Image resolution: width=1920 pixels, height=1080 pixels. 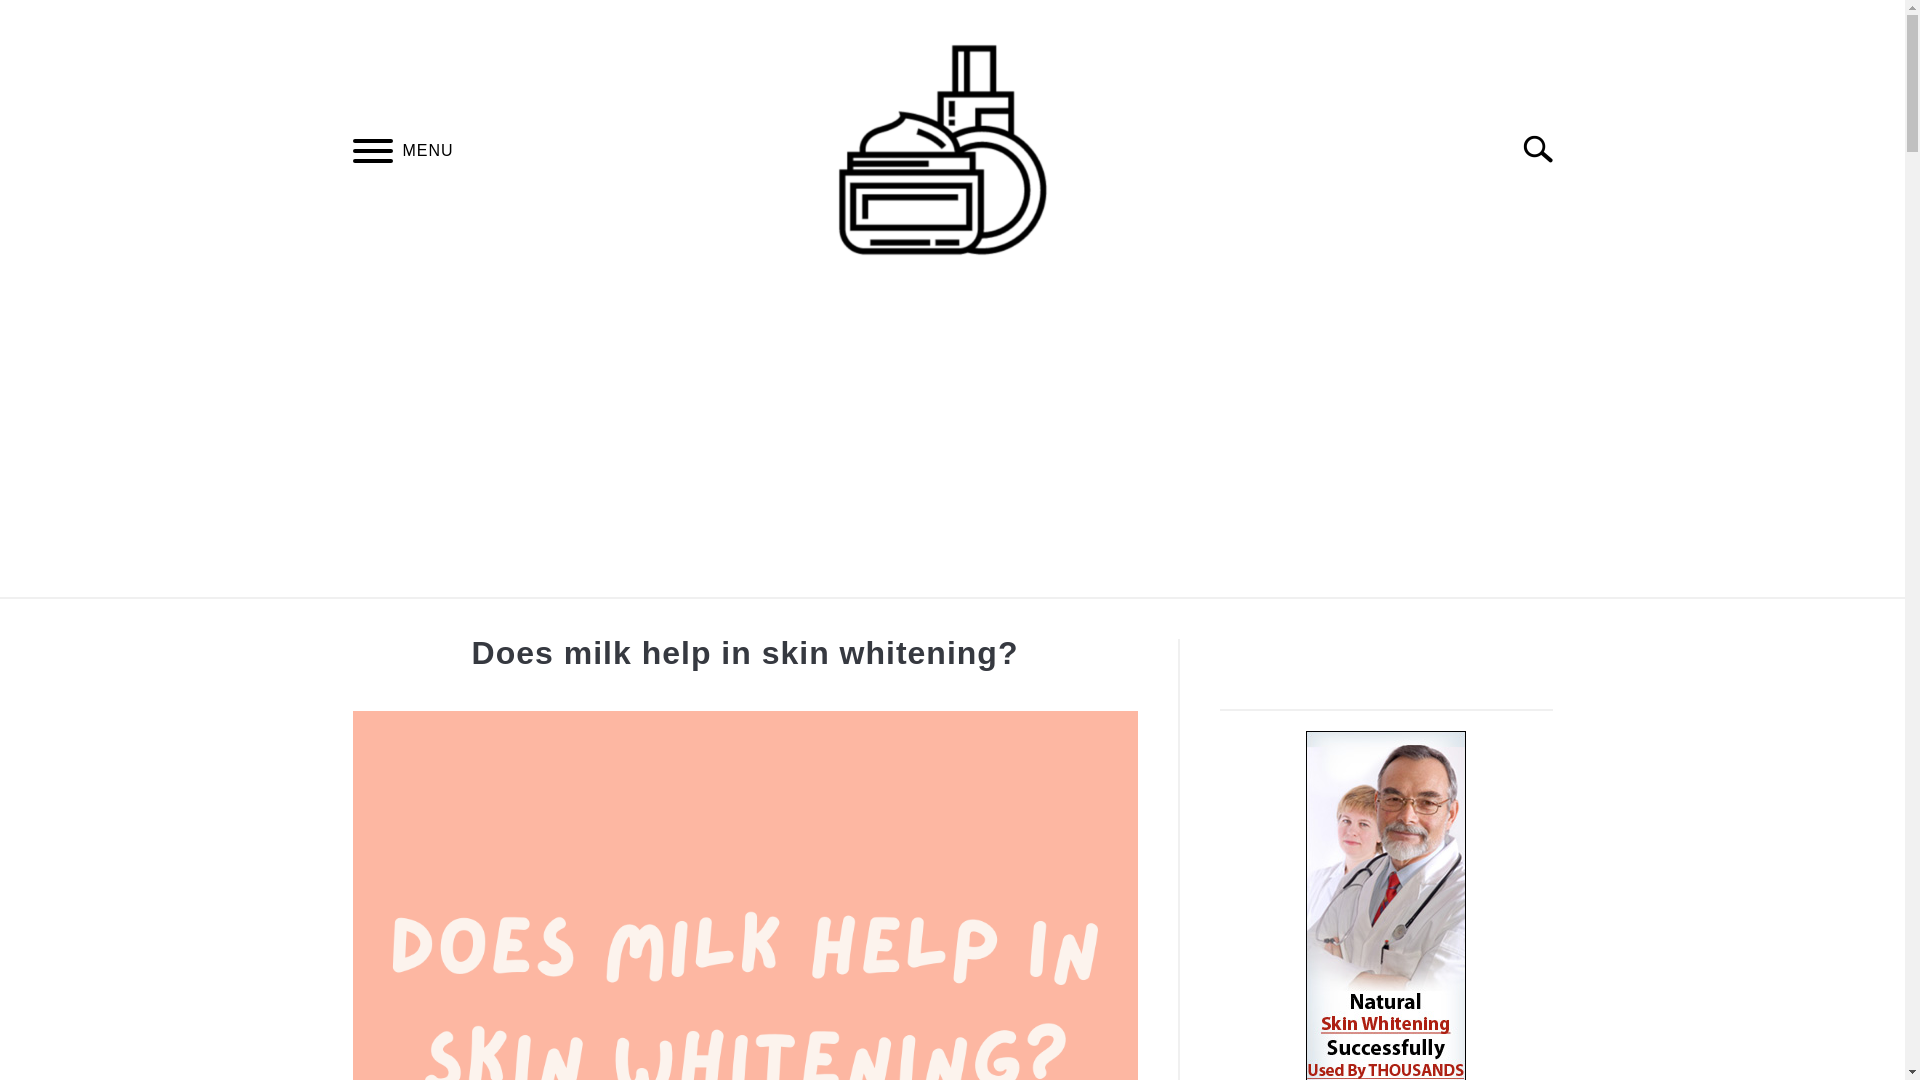 I want to click on Search, so click(x=1546, y=148).